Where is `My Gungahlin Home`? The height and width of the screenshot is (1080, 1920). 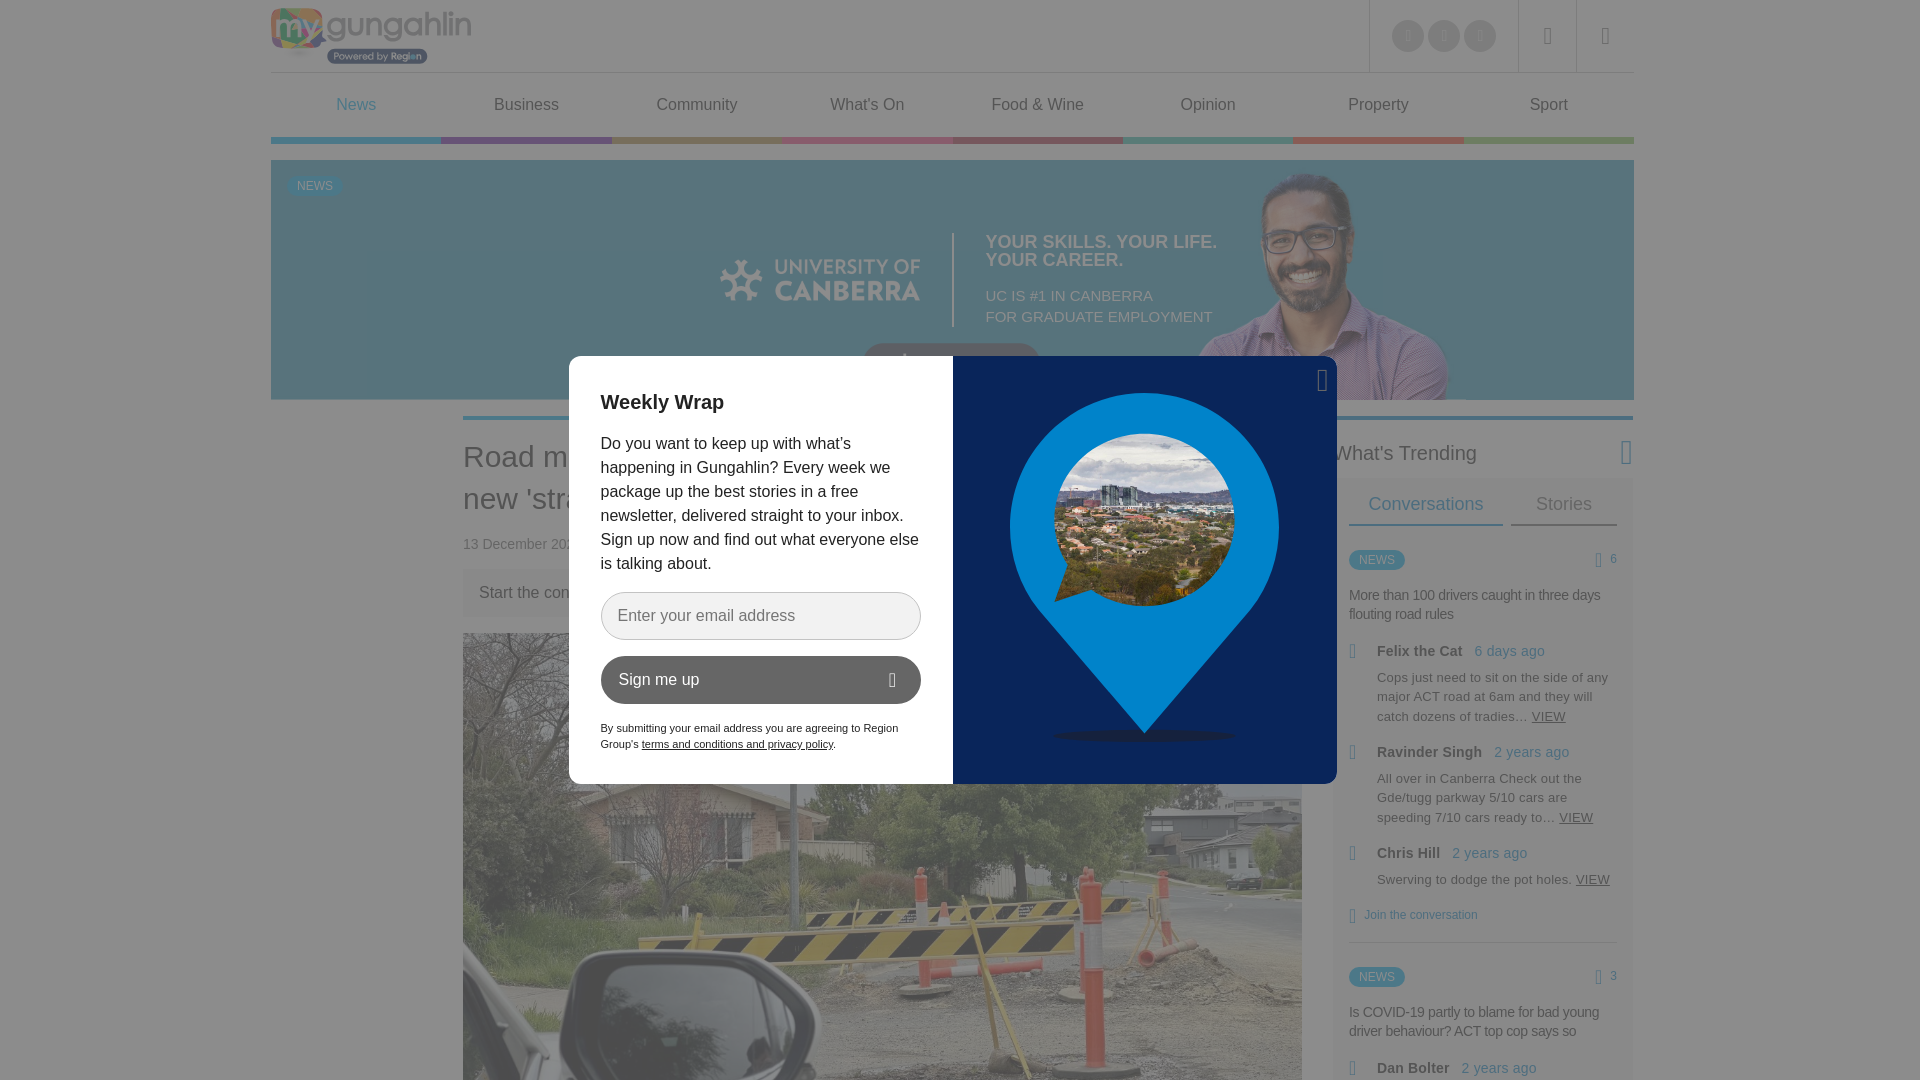 My Gungahlin Home is located at coordinates (370, 35).